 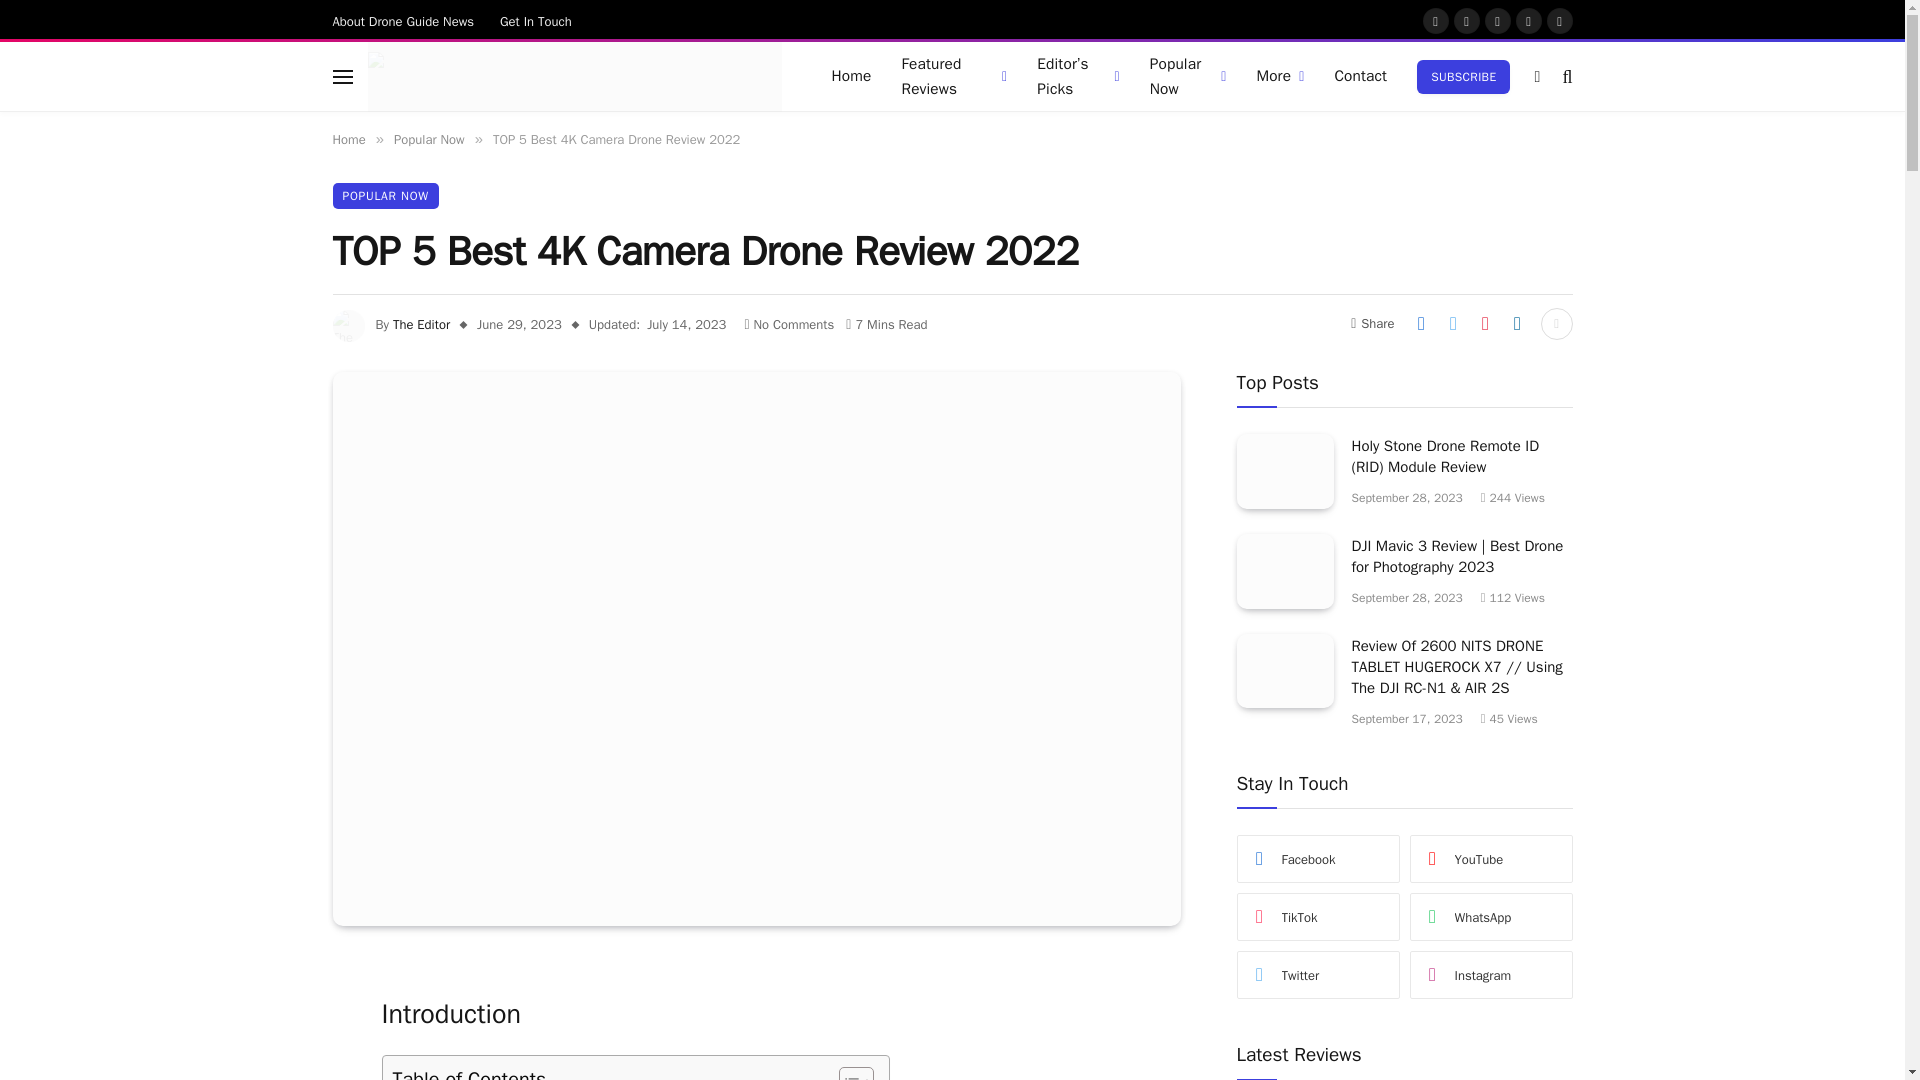 What do you see at coordinates (404, 20) in the screenshot?
I see `About Drone Guide News` at bounding box center [404, 20].